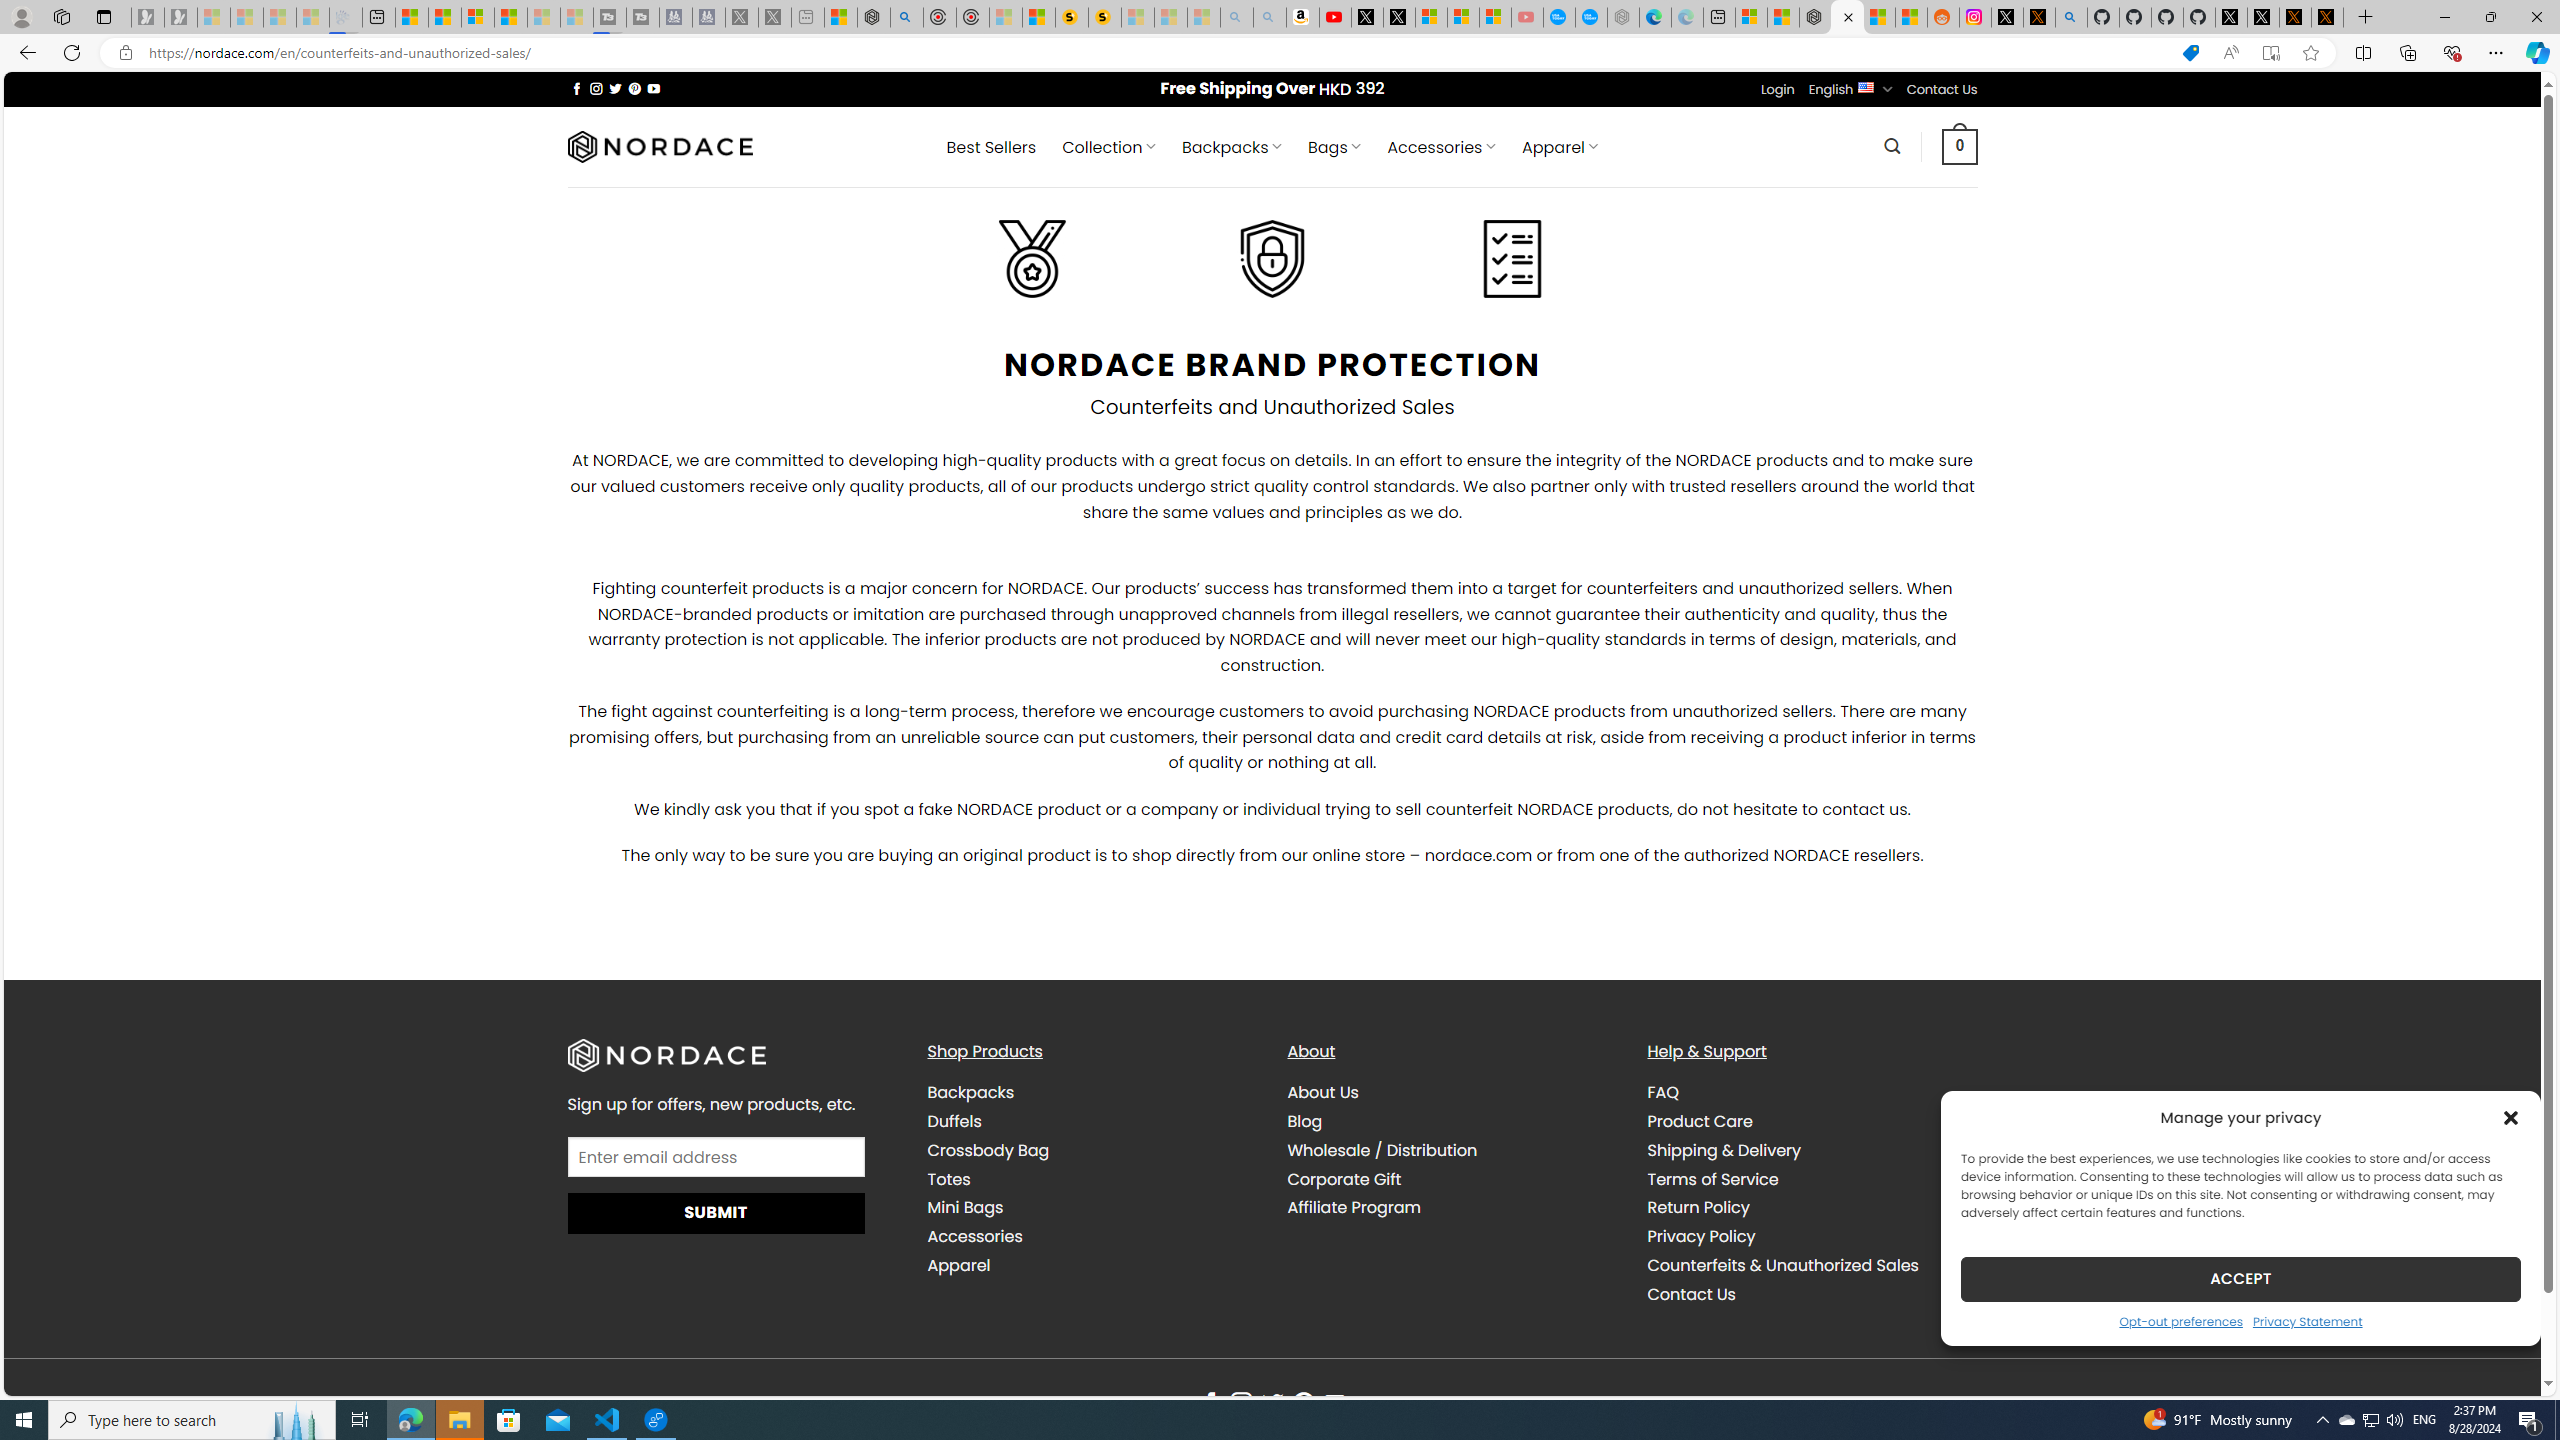  Describe the element at coordinates (1452, 1208) in the screenshot. I see `Affiliate Program` at that location.